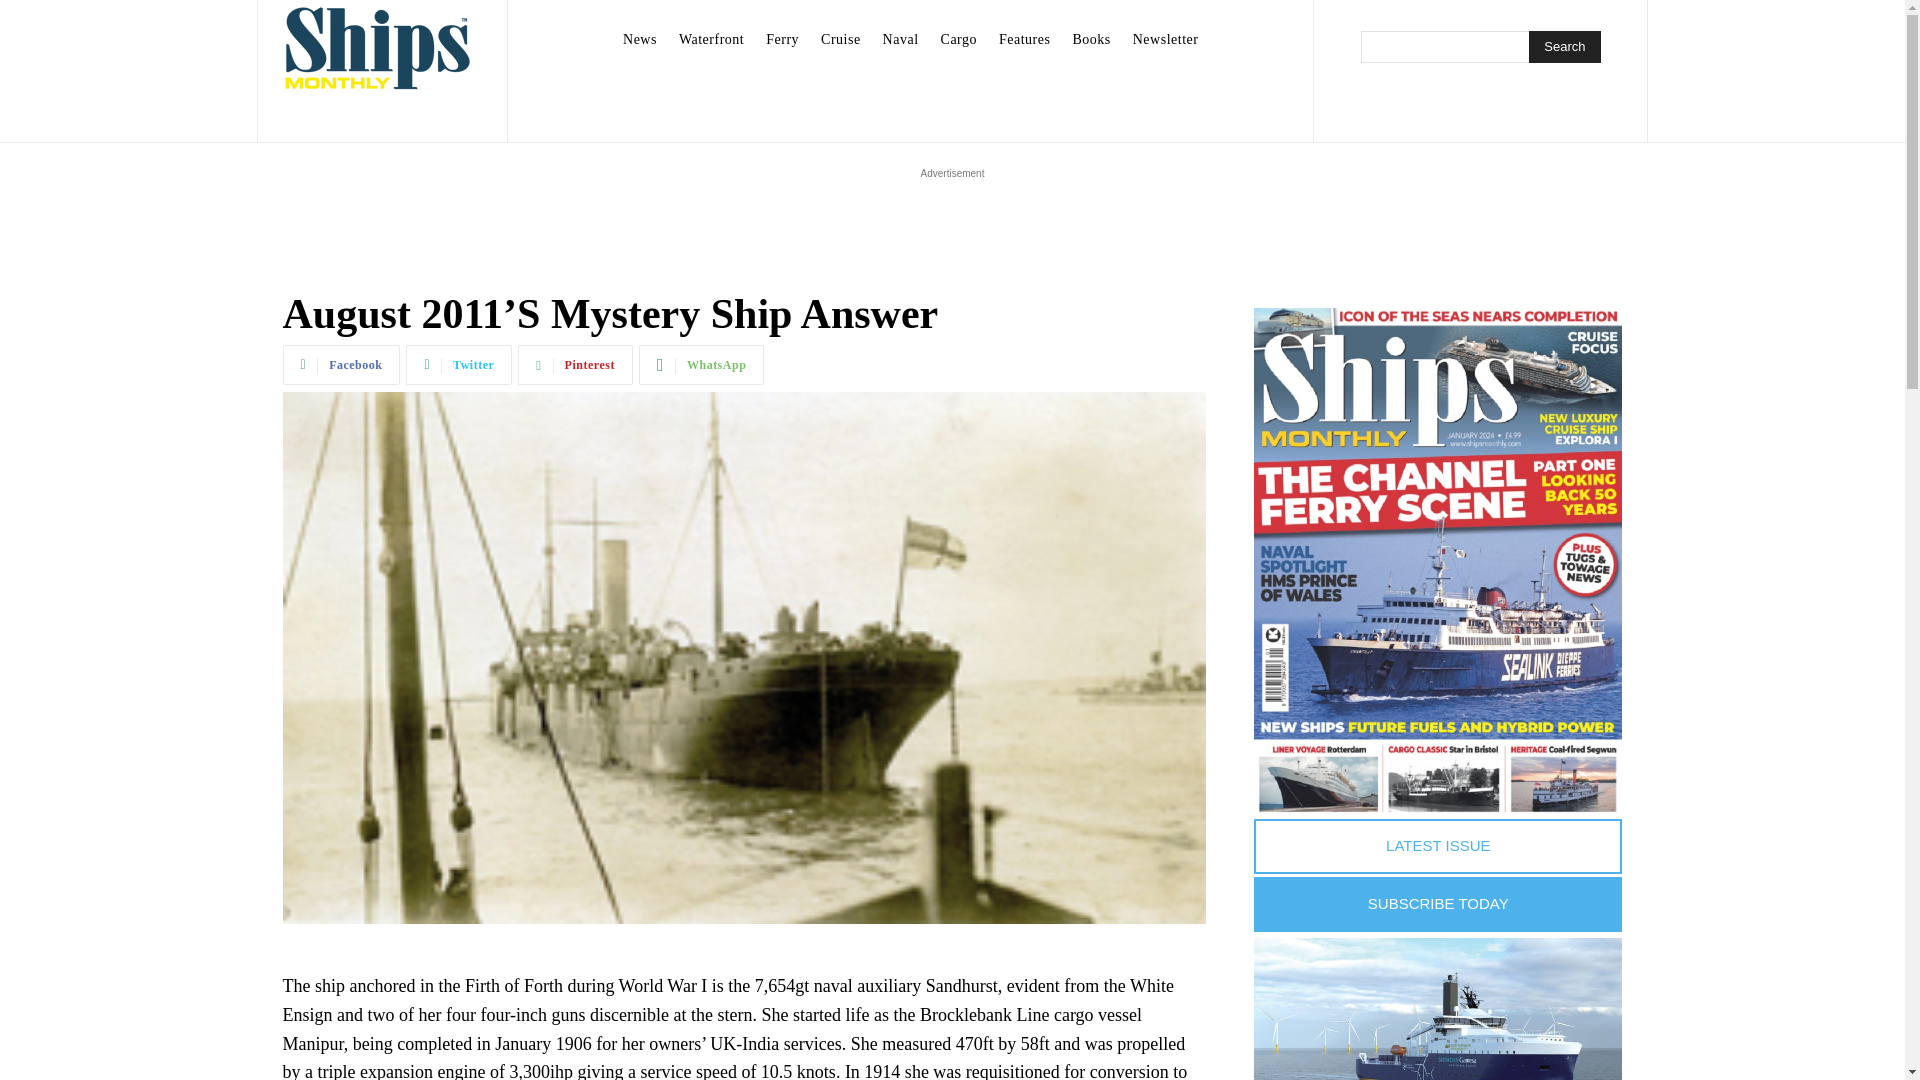  I want to click on Twitter, so click(458, 364).